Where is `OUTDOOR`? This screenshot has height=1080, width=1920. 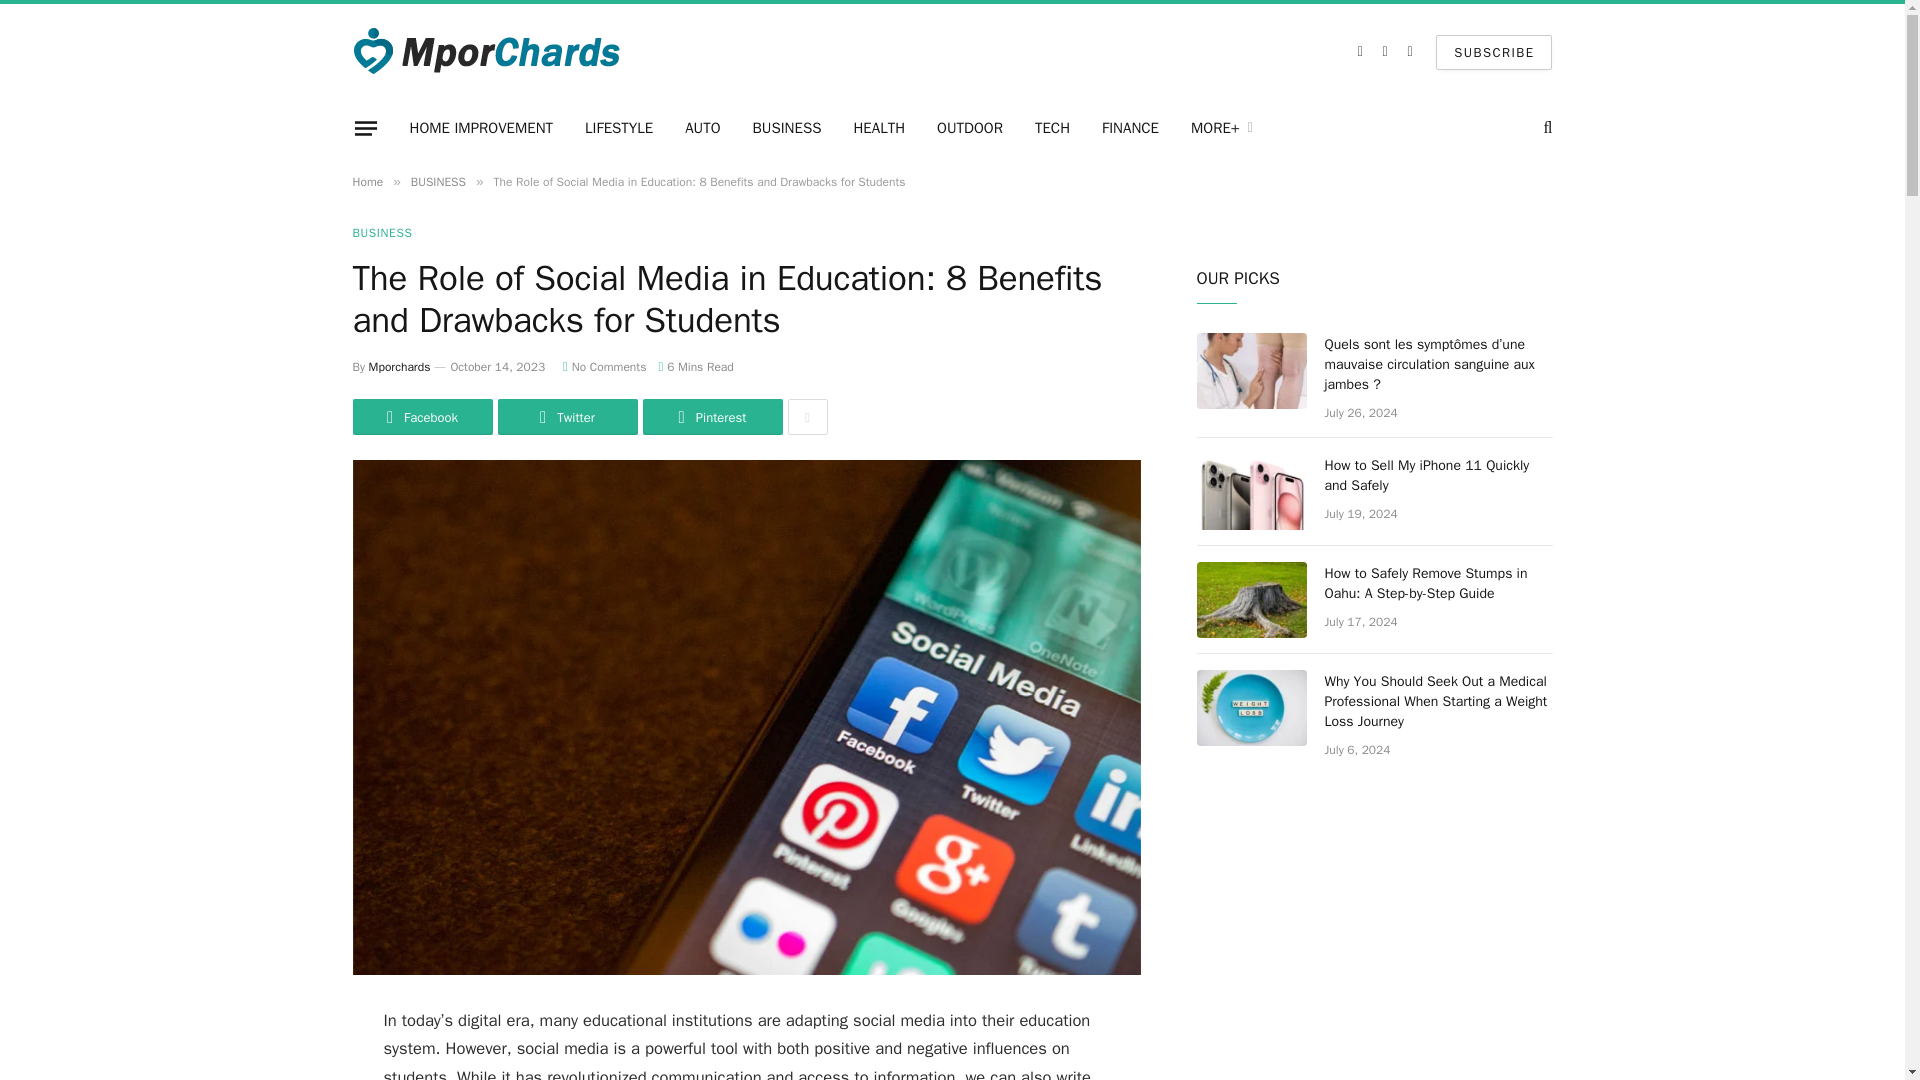 OUTDOOR is located at coordinates (970, 128).